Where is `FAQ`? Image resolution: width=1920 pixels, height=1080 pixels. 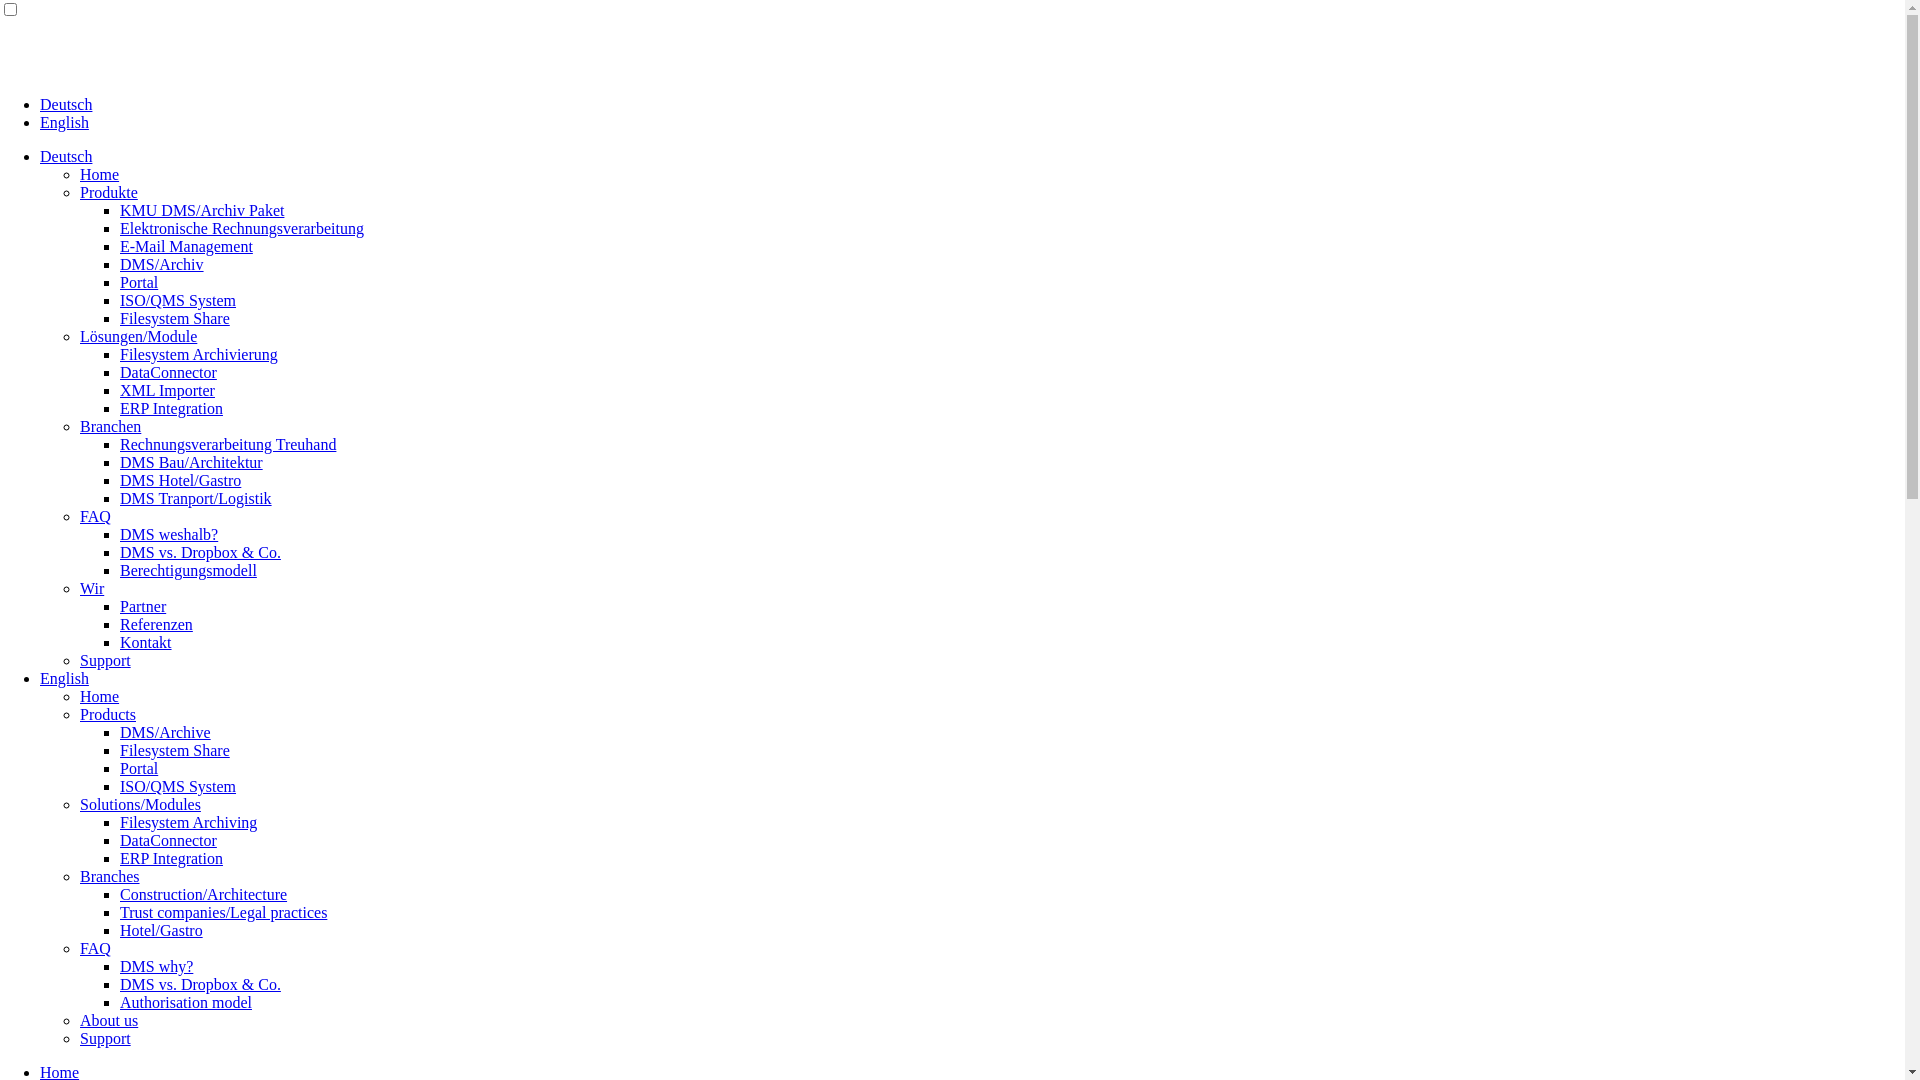 FAQ is located at coordinates (96, 948).